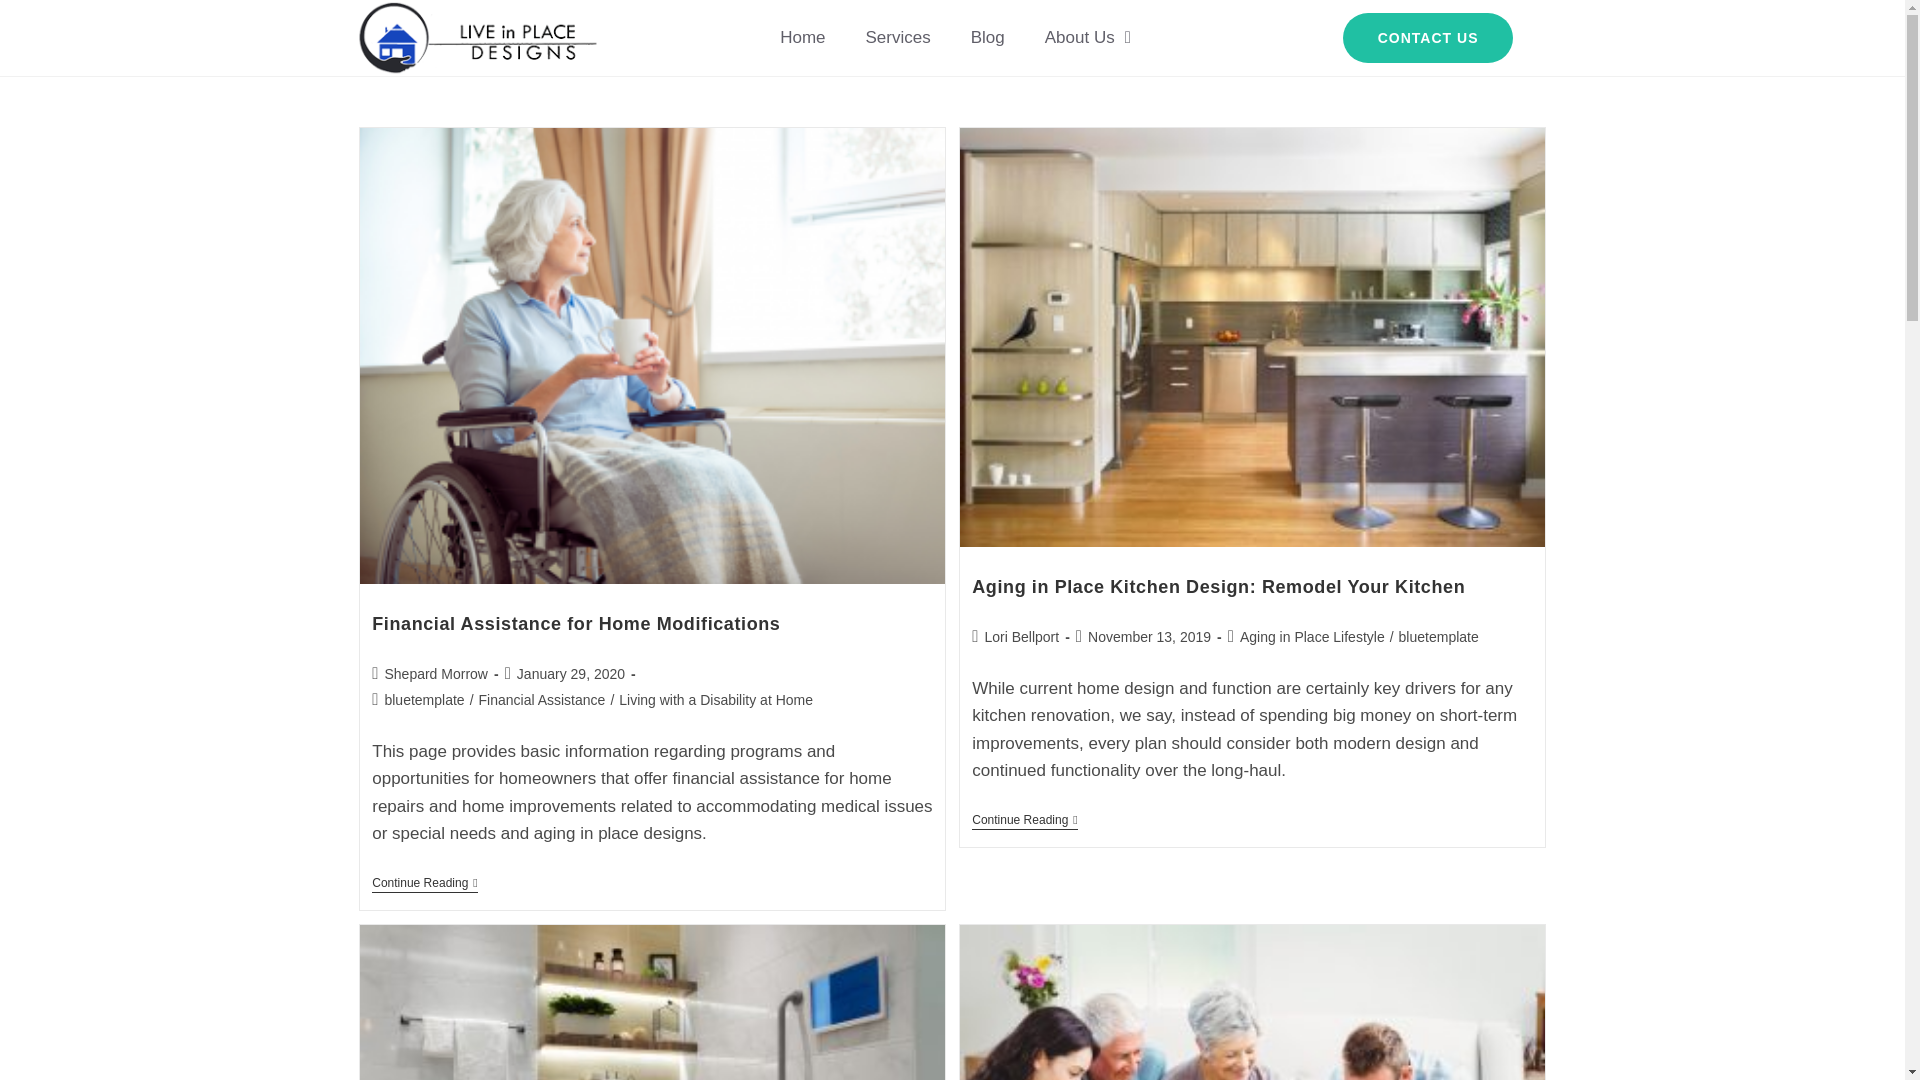 Image resolution: width=1920 pixels, height=1080 pixels. What do you see at coordinates (424, 700) in the screenshot?
I see `bluetemplate` at bounding box center [424, 700].